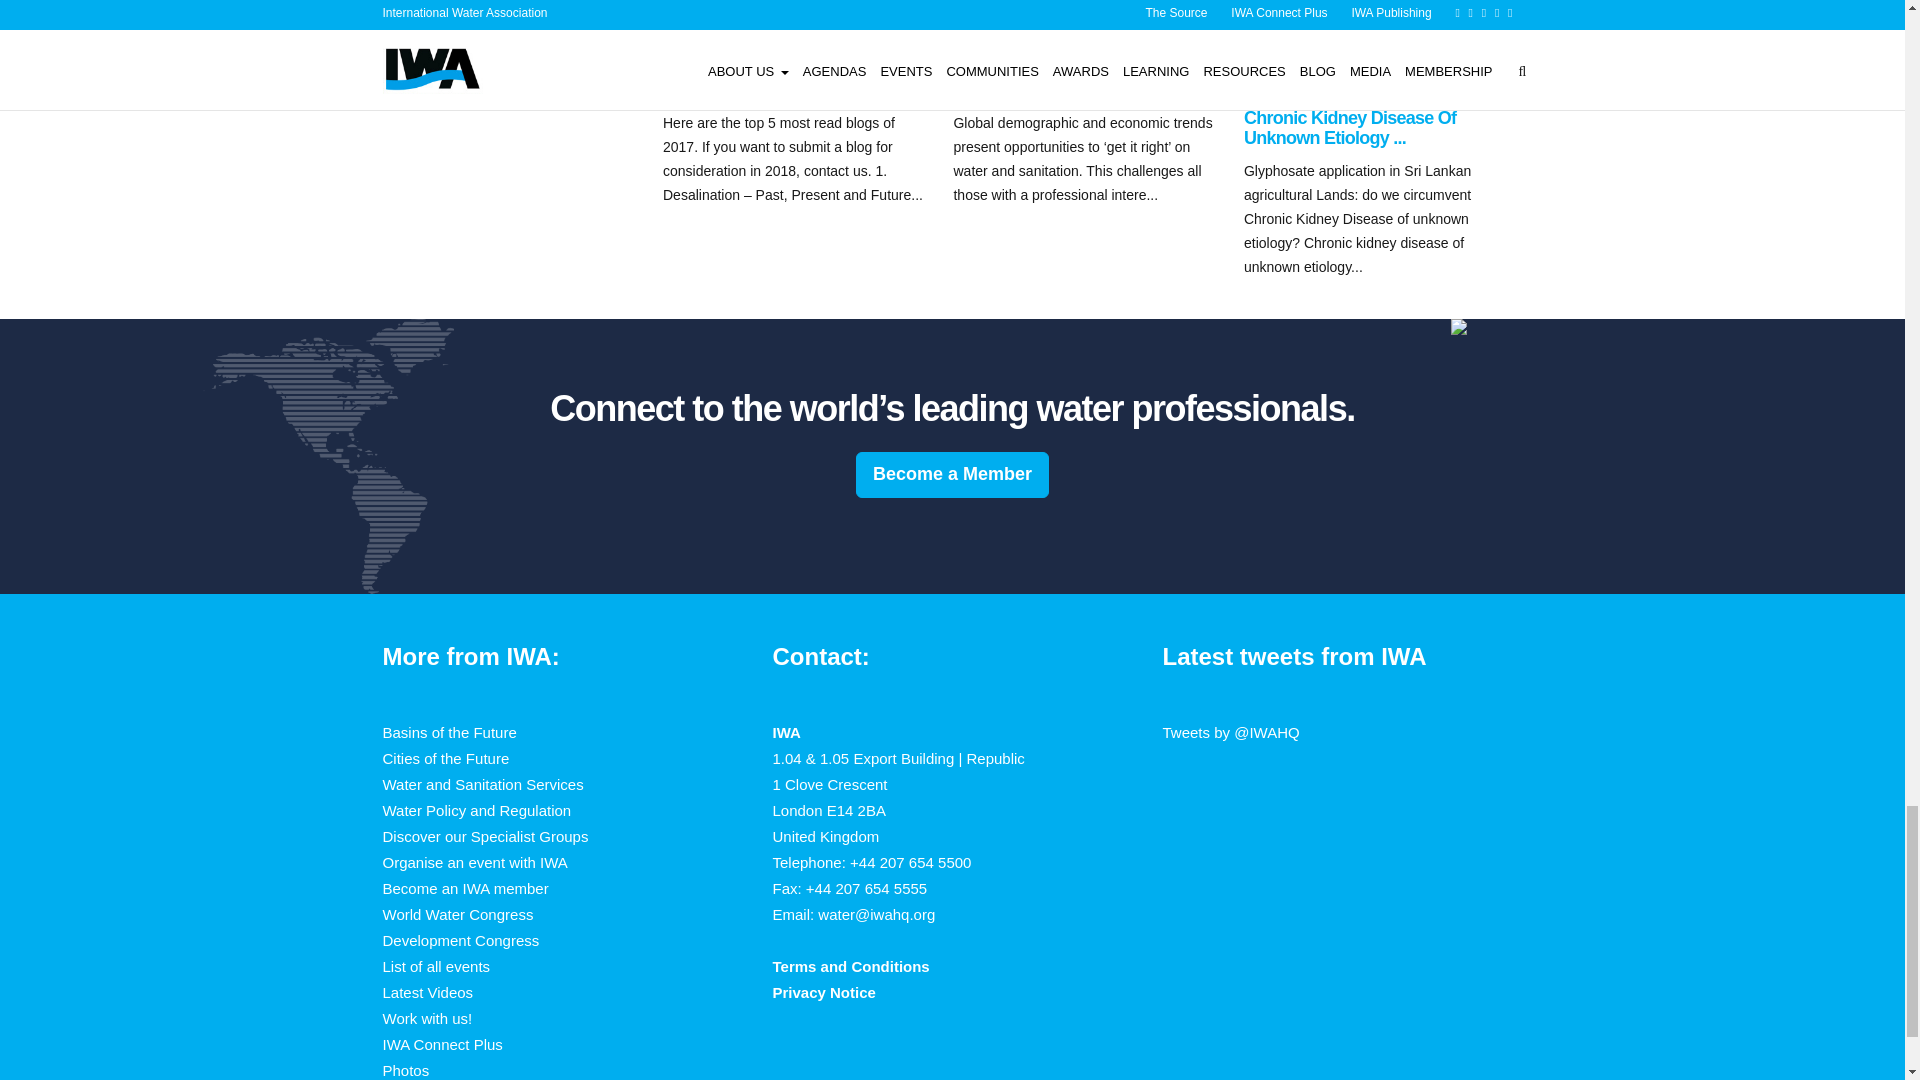 This screenshot has width=1920, height=1080. What do you see at coordinates (1368, 71) in the screenshot?
I see `Posts by Dr. Buddhika Gunawardana and Prof. Mahesh Jayaweera` at bounding box center [1368, 71].